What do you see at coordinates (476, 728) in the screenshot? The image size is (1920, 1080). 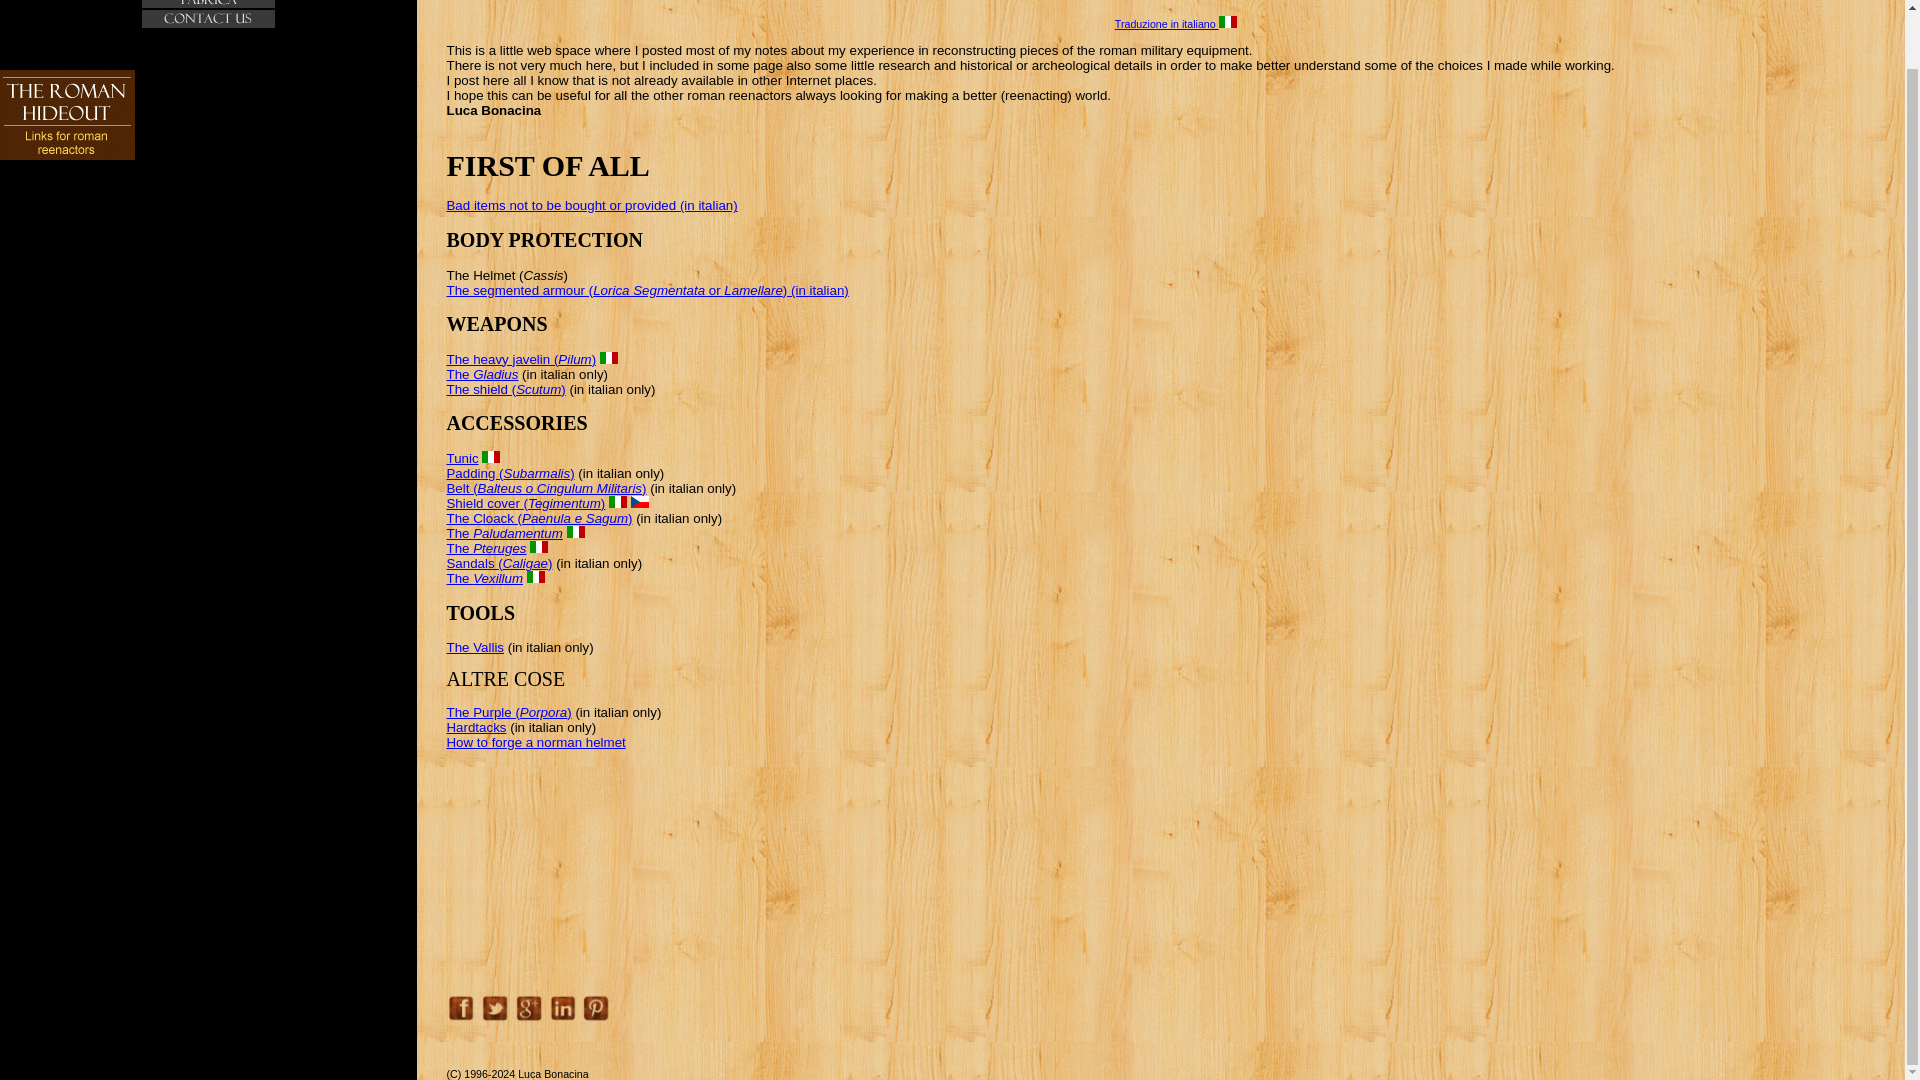 I see `Hardtacks` at bounding box center [476, 728].